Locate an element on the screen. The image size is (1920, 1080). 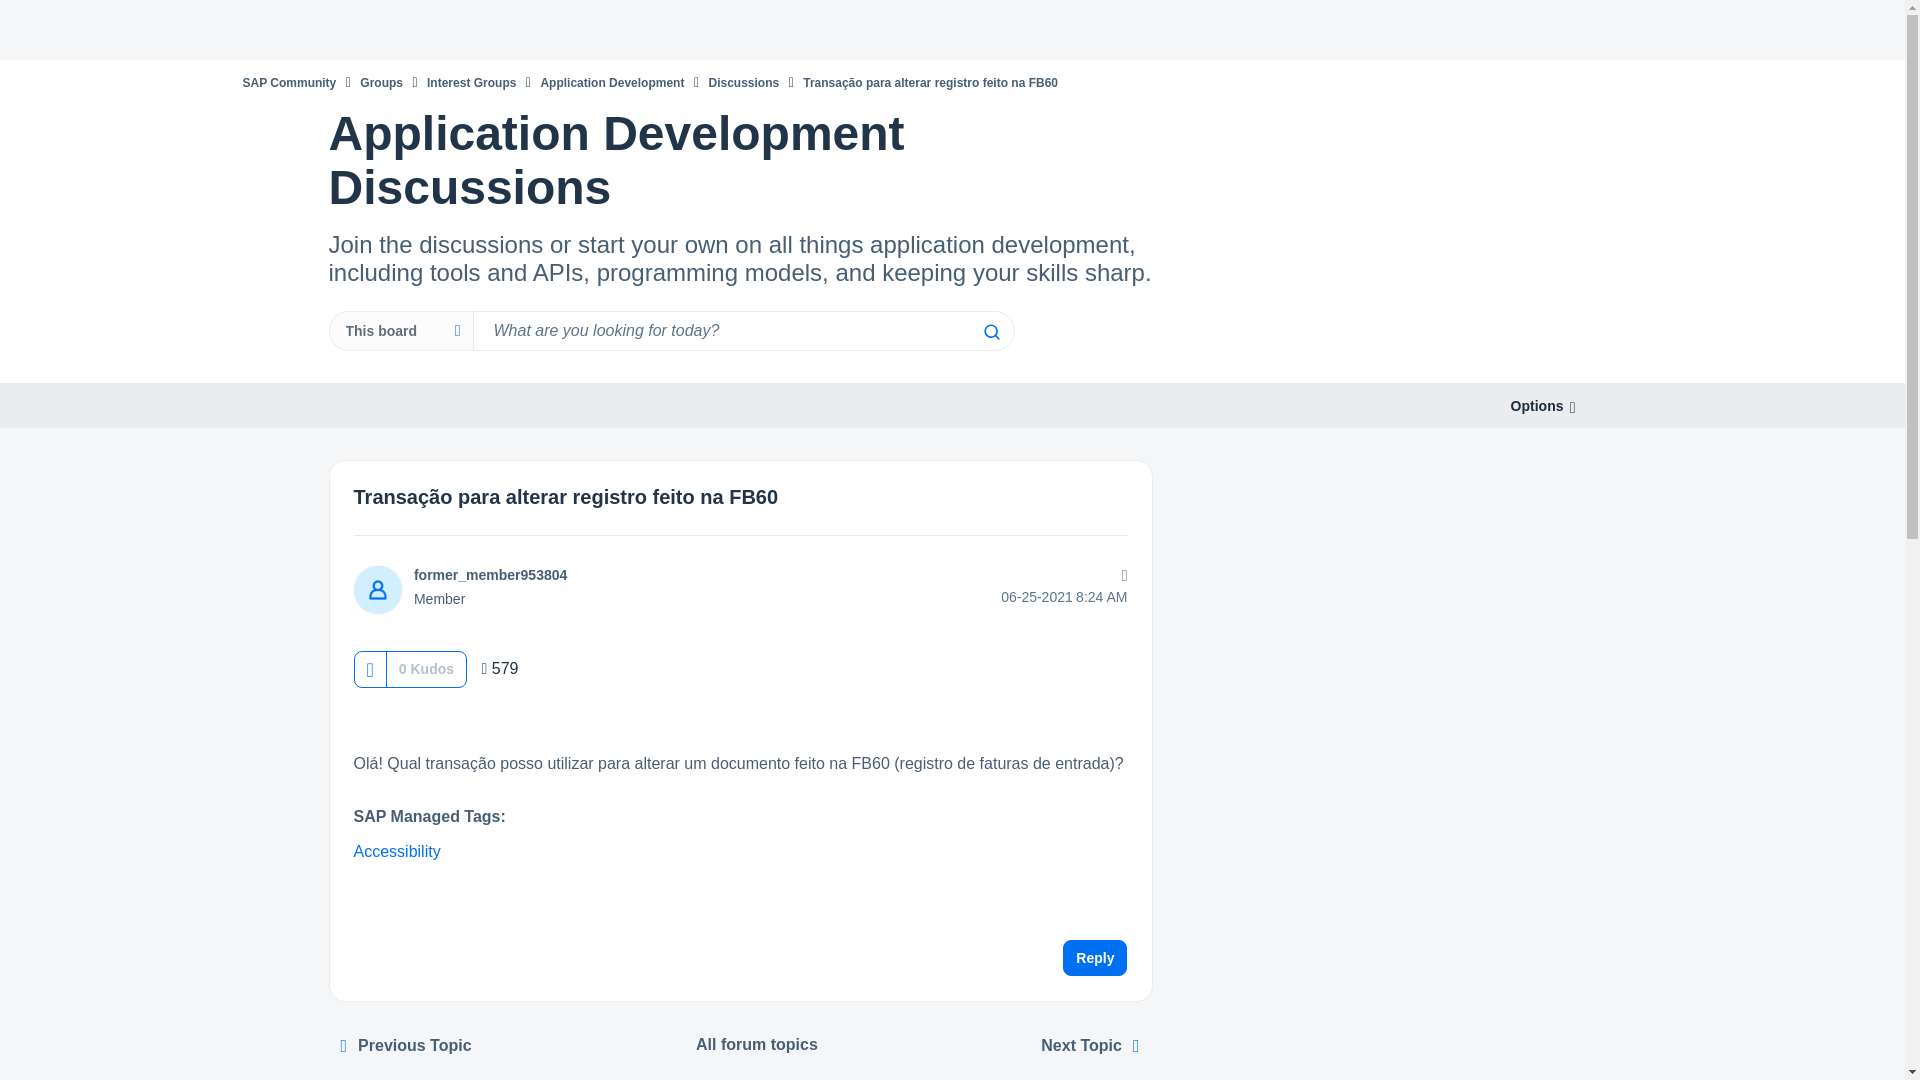
Show option menu is located at coordinates (1536, 406).